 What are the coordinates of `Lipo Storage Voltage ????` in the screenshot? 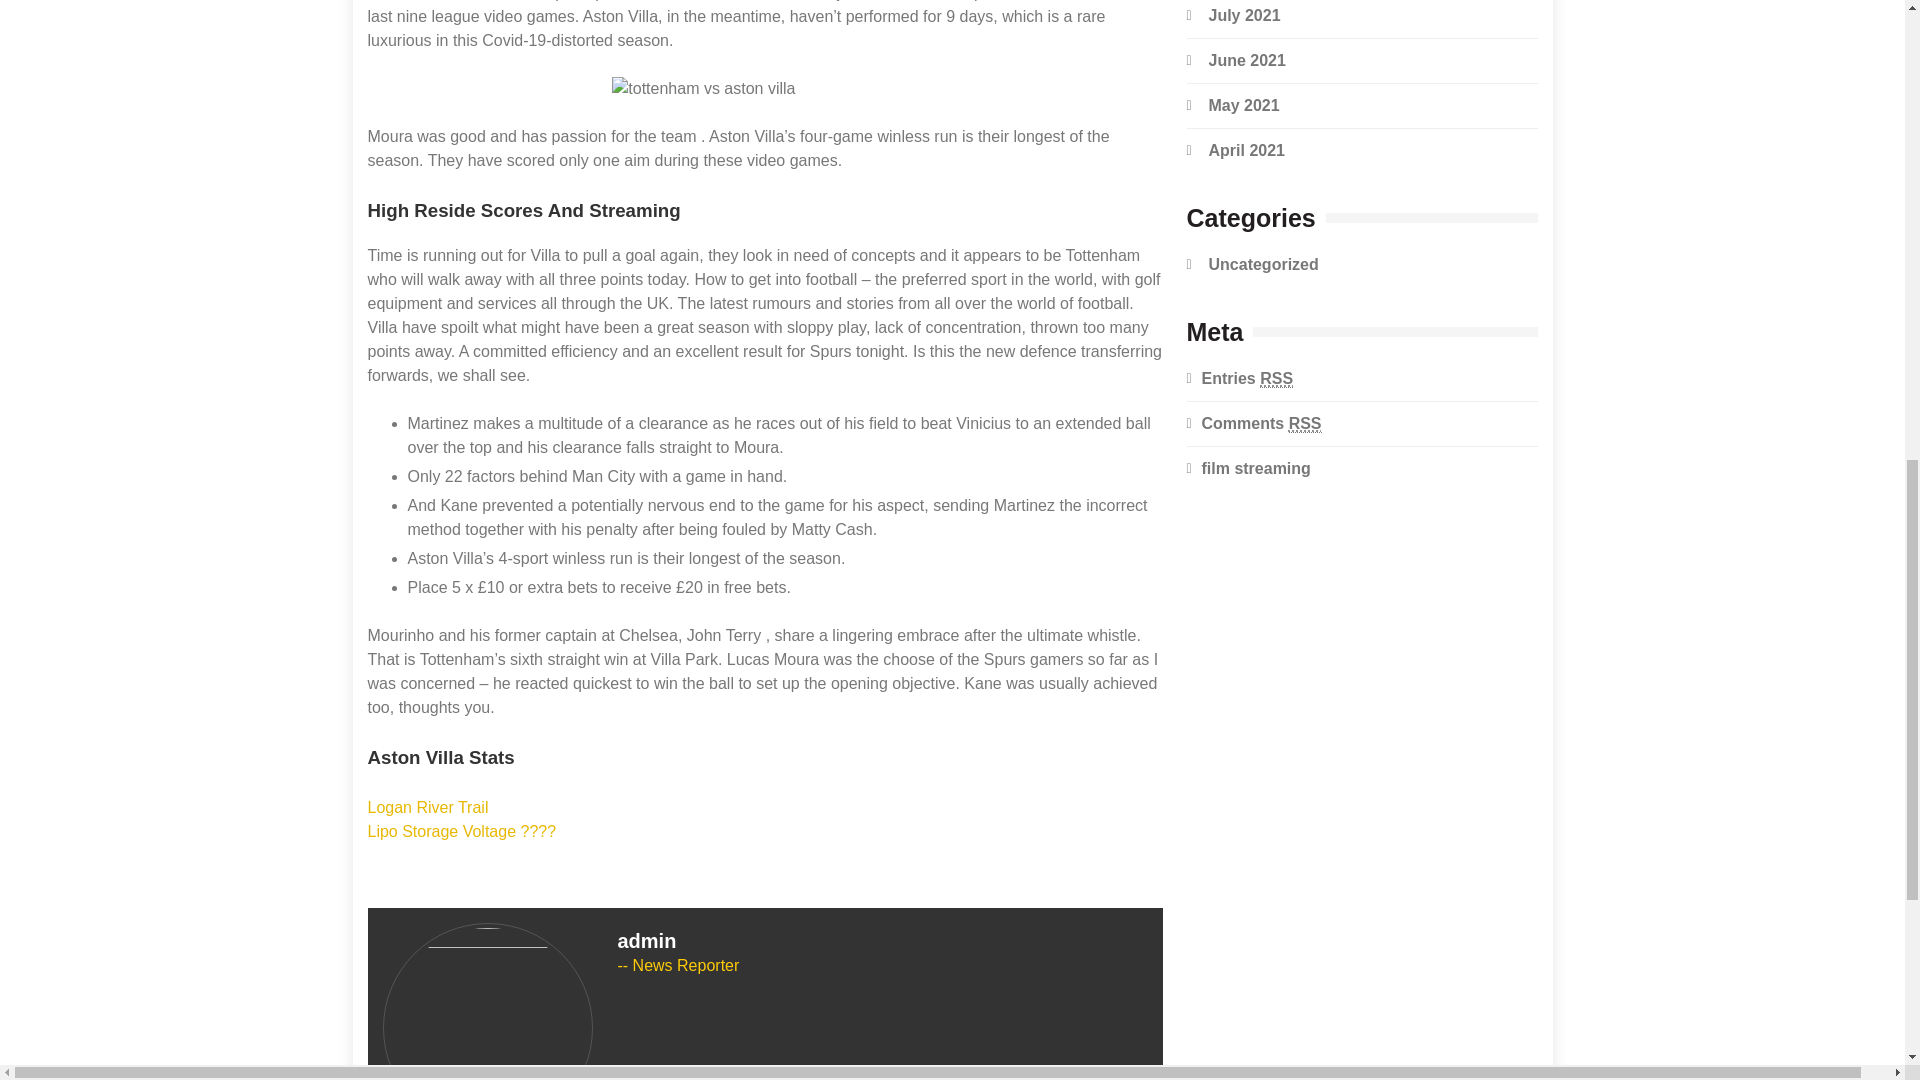 It's located at (462, 831).